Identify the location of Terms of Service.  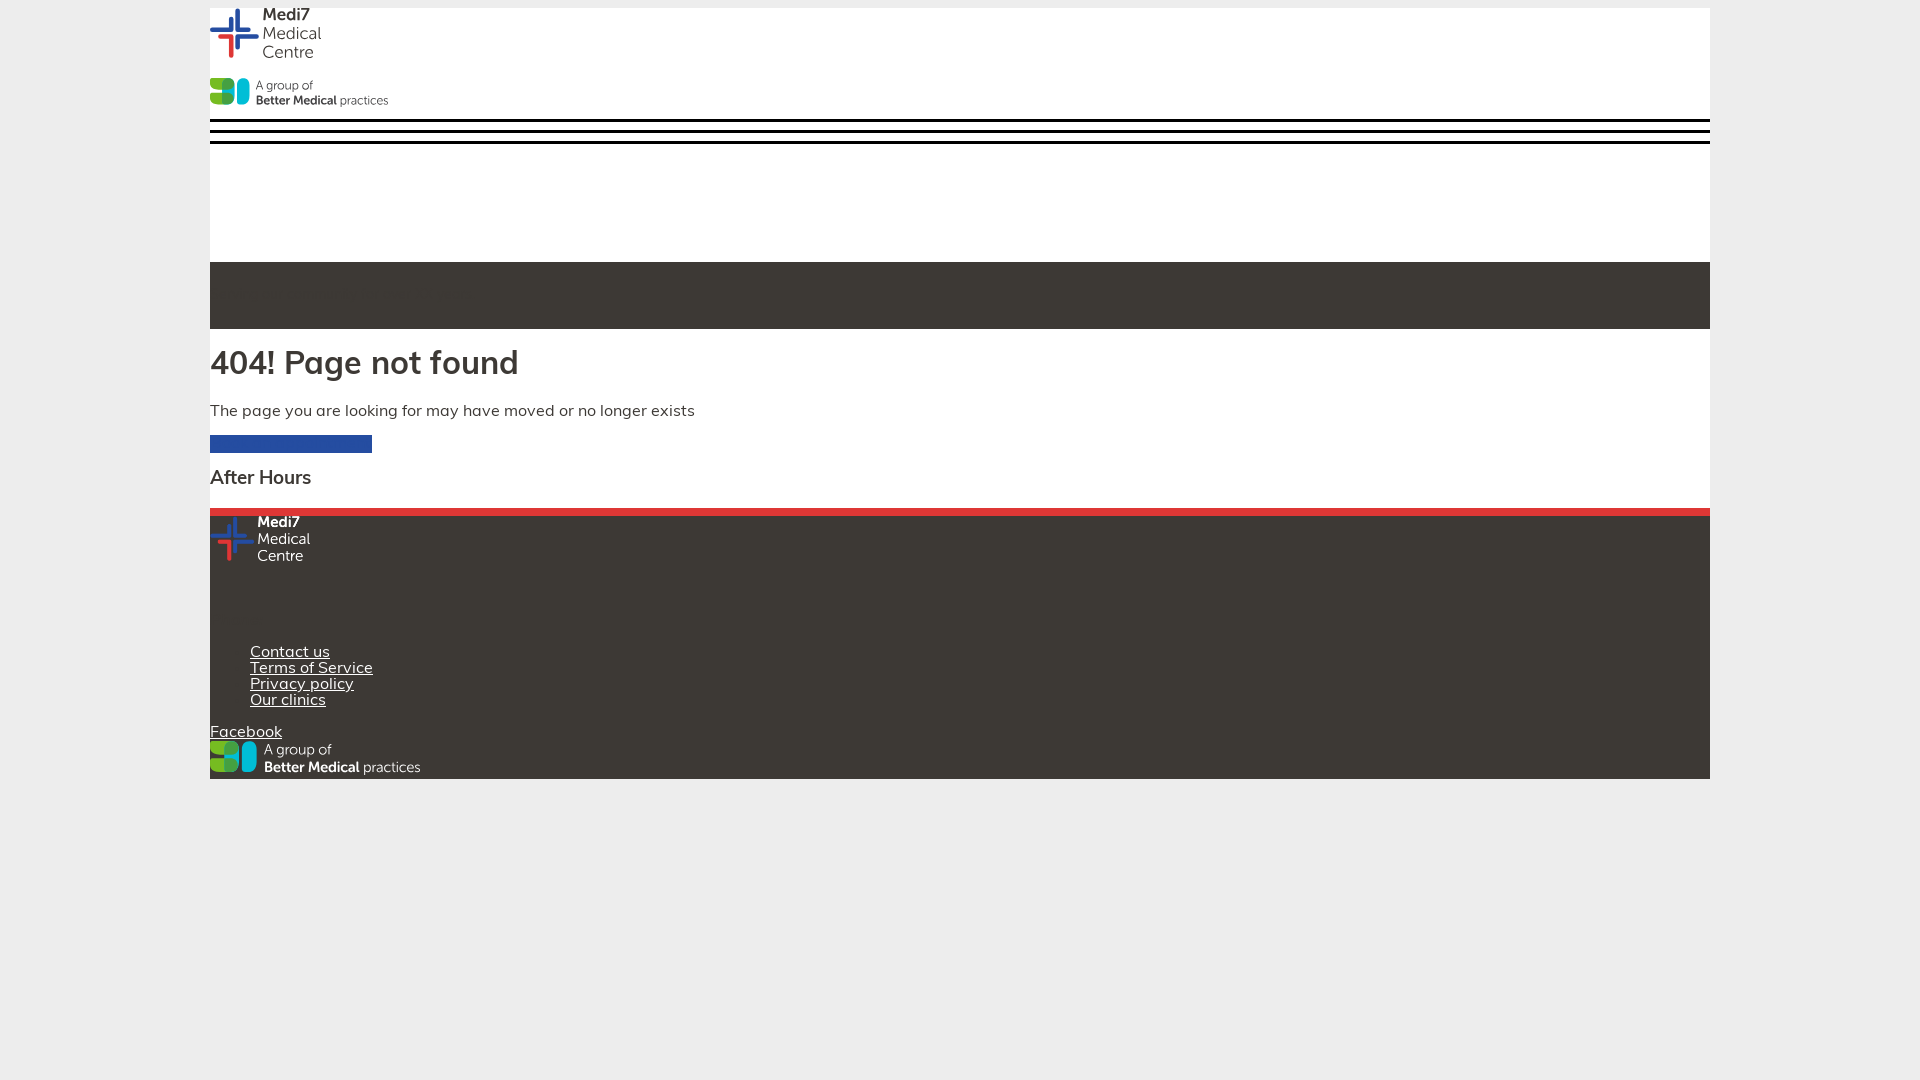
(312, 669).